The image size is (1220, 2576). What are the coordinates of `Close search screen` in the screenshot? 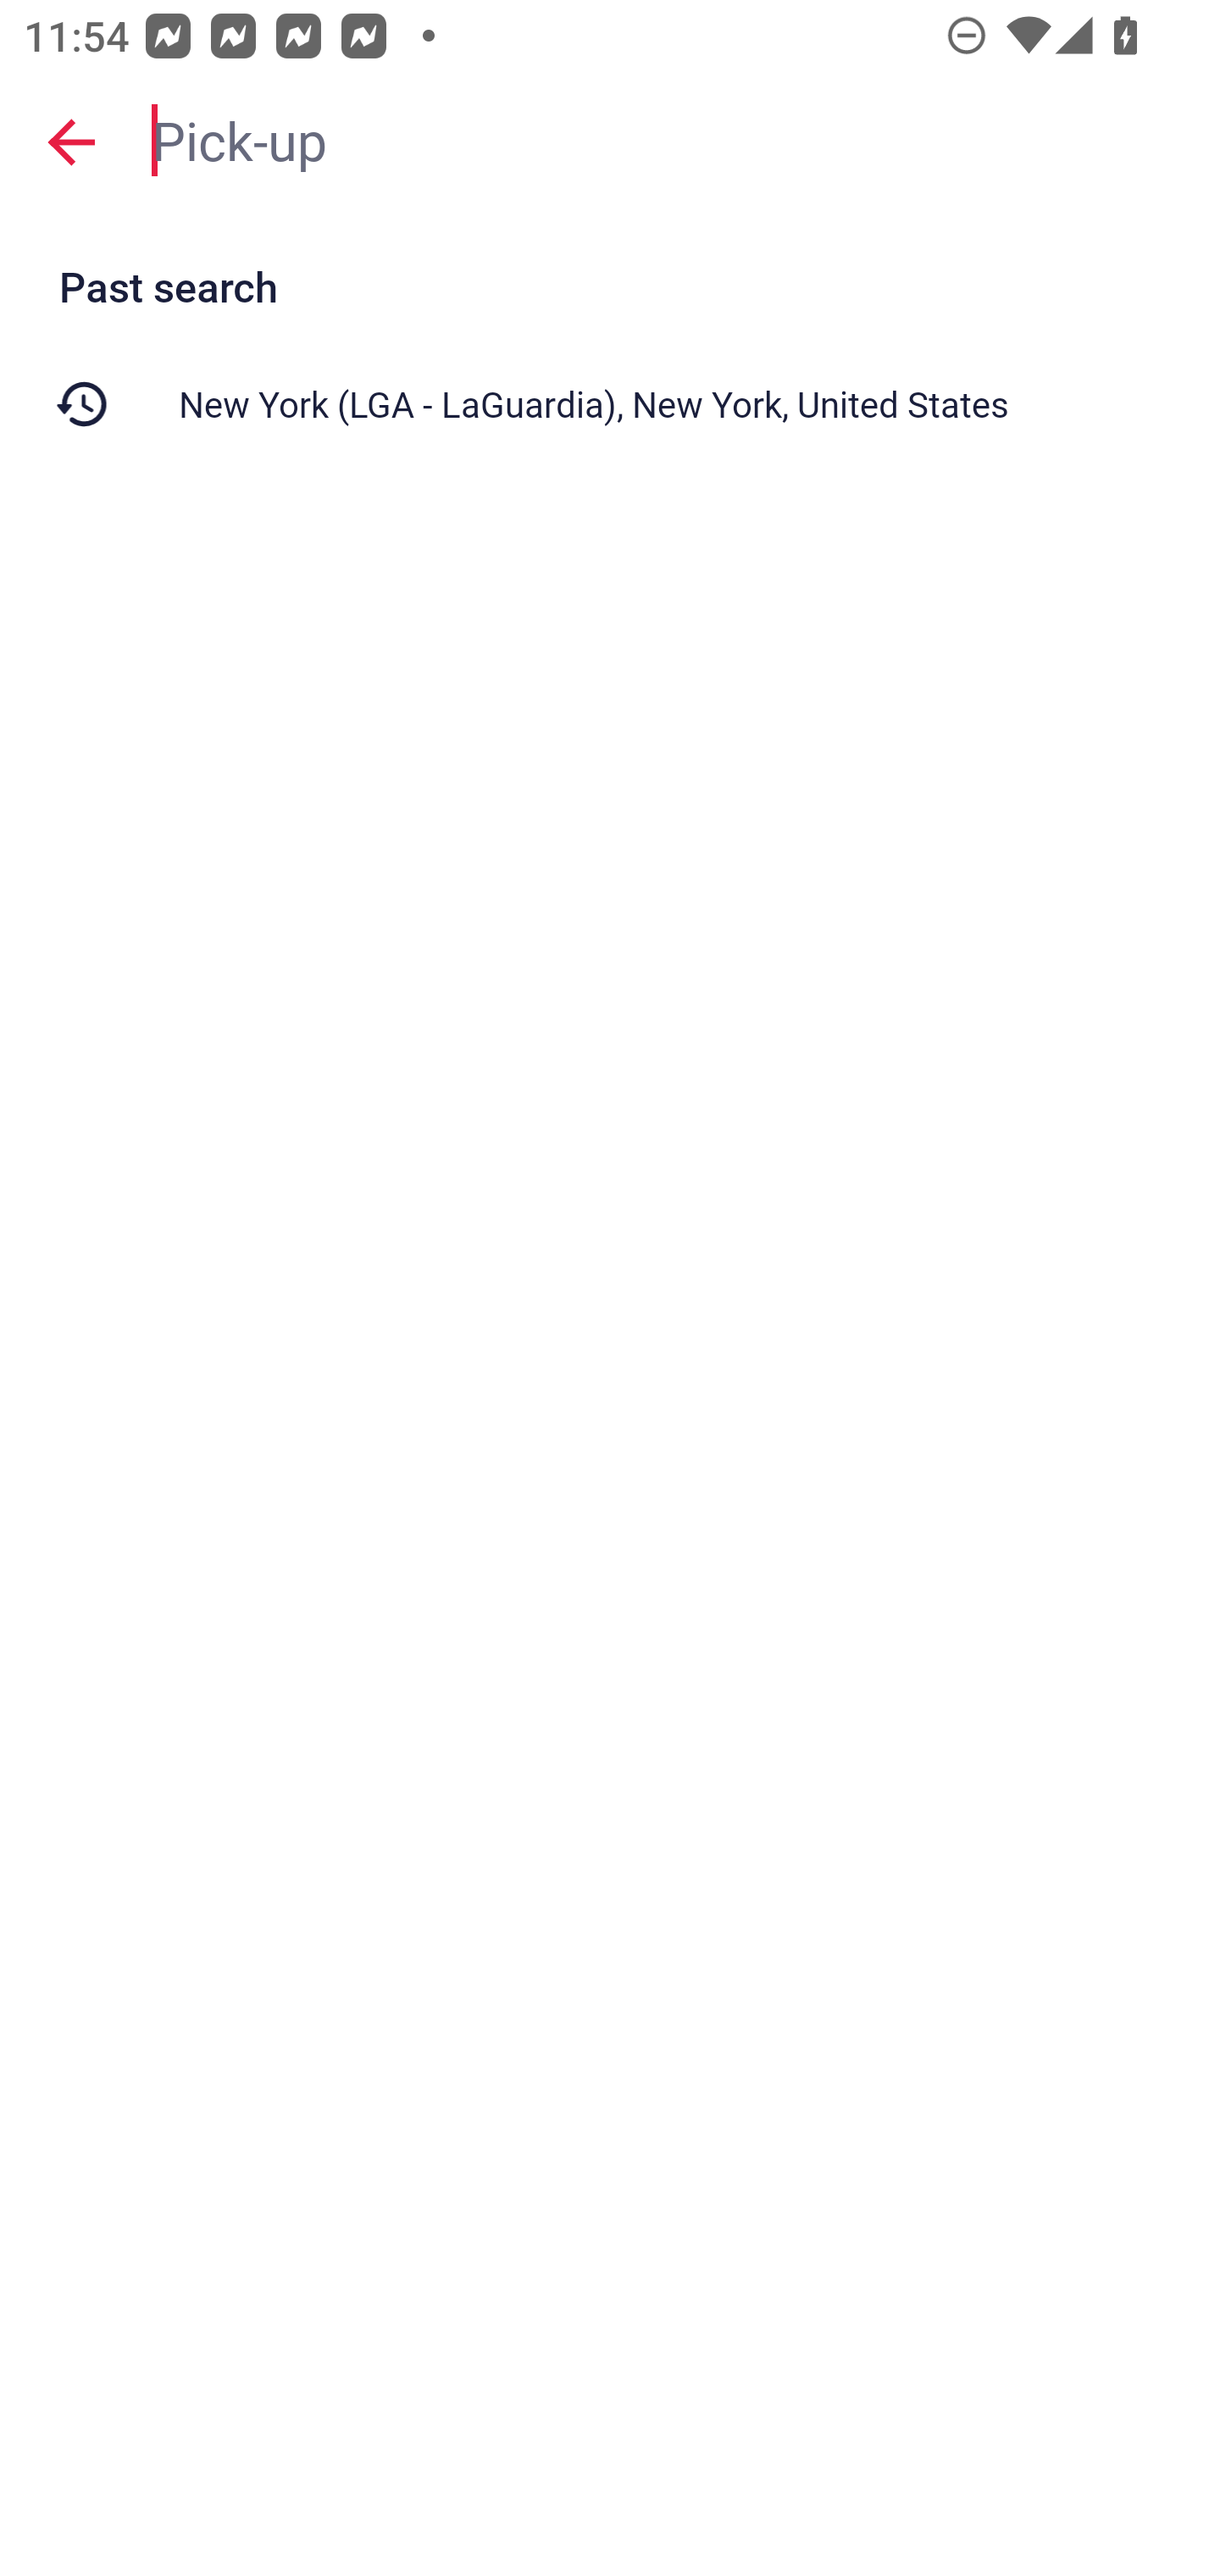 It's located at (71, 141).